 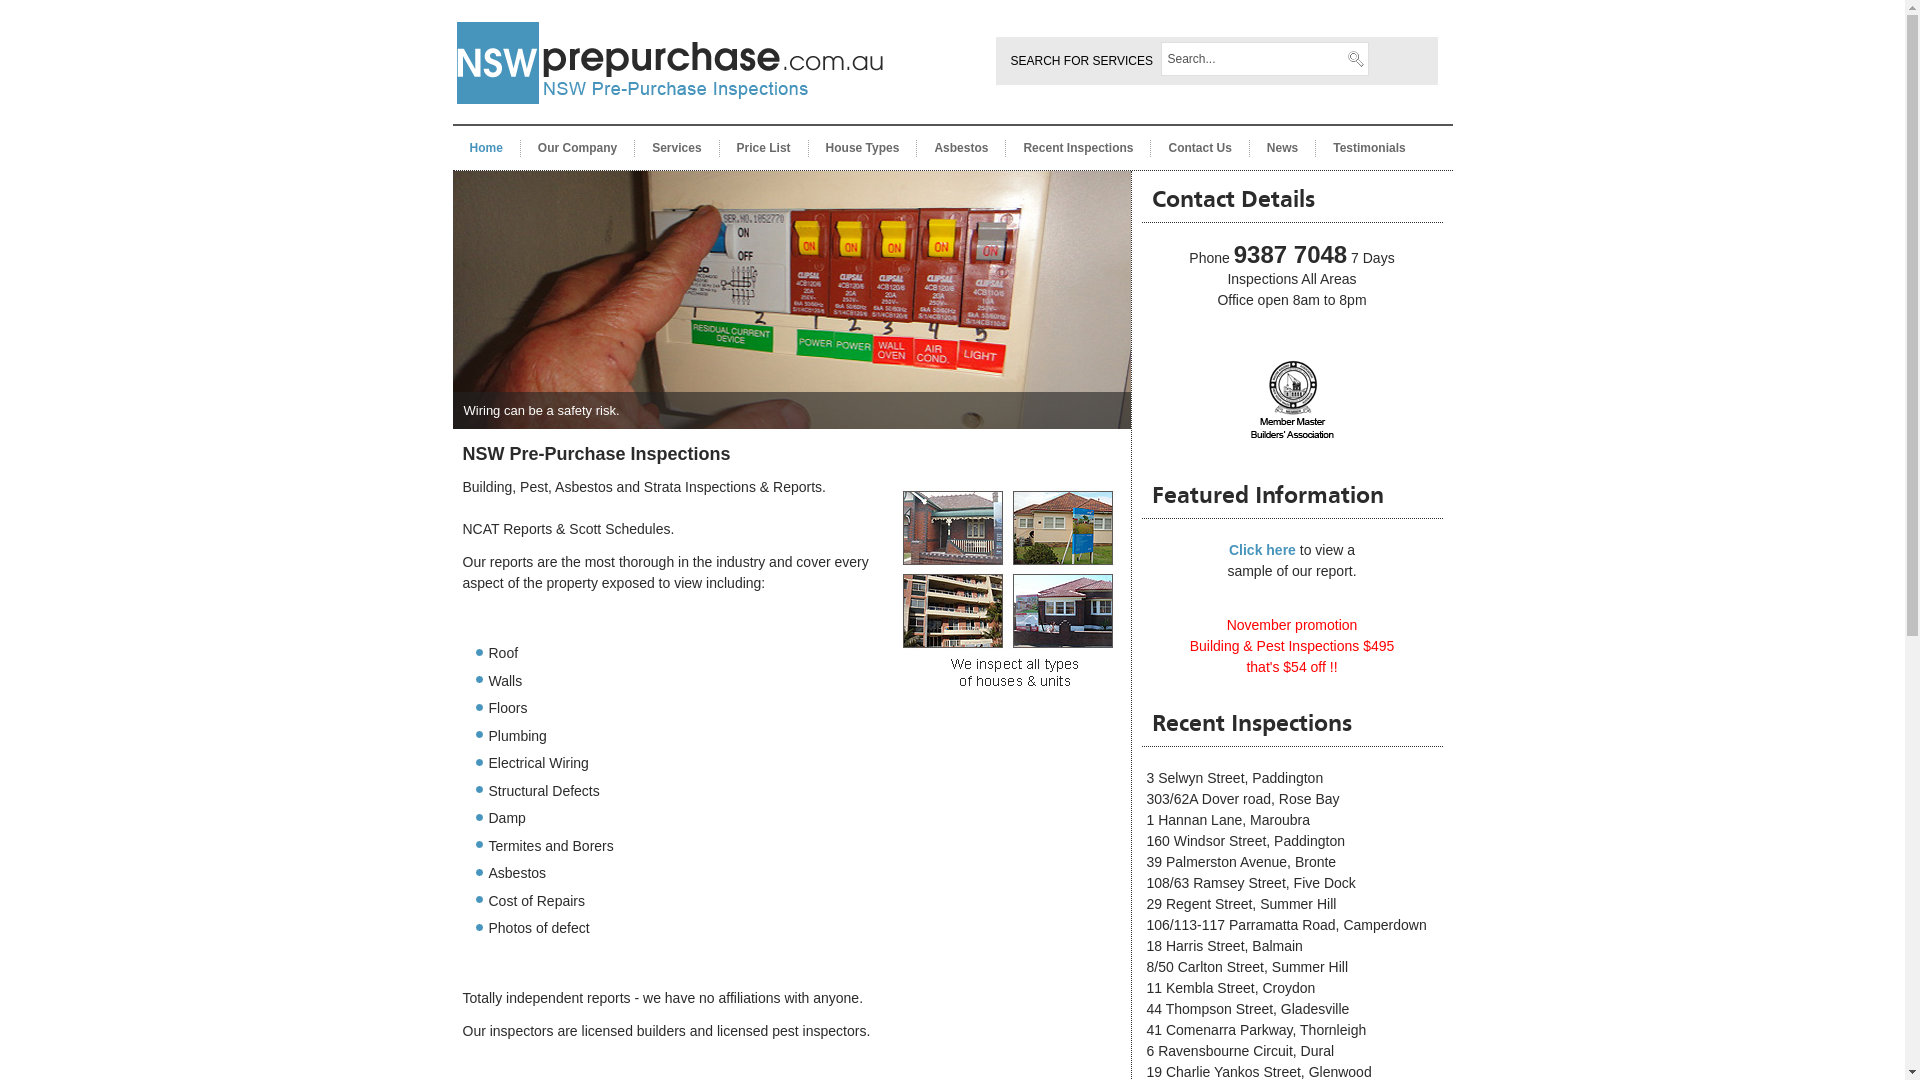 What do you see at coordinates (764, 148) in the screenshot?
I see `Price List` at bounding box center [764, 148].